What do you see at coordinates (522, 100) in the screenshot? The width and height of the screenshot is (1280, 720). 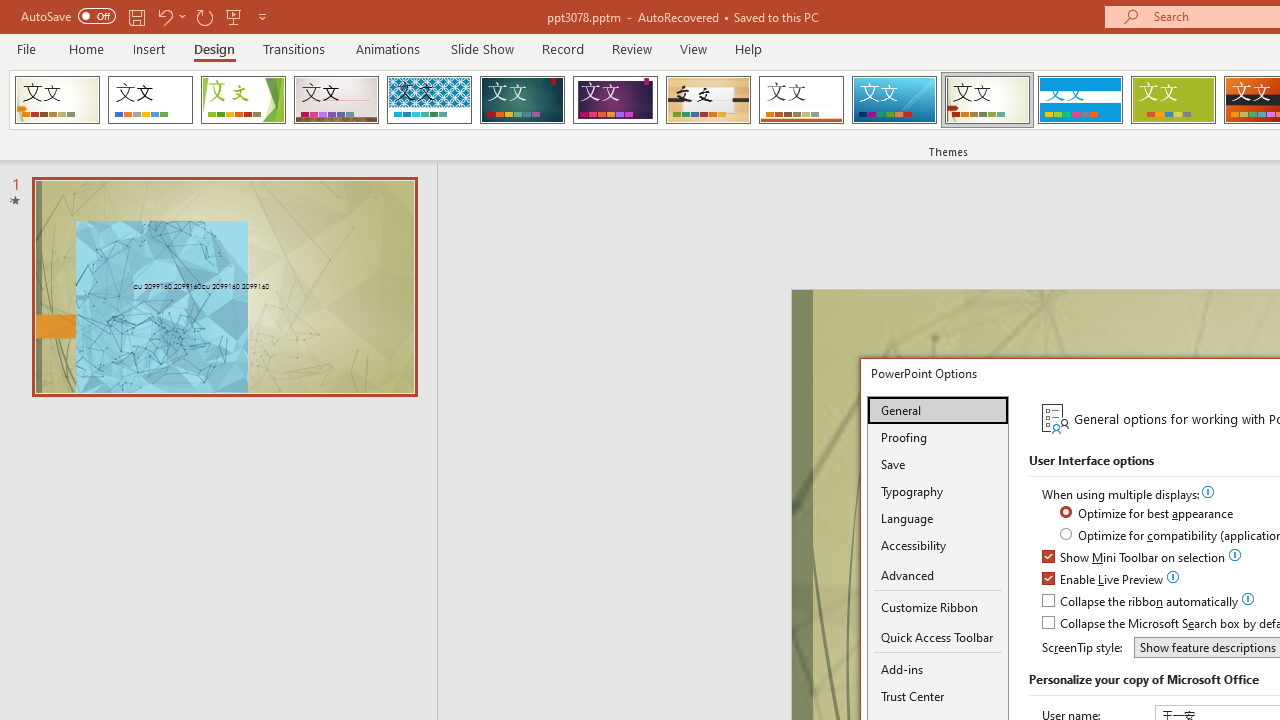 I see `Ion Loading Preview...` at bounding box center [522, 100].